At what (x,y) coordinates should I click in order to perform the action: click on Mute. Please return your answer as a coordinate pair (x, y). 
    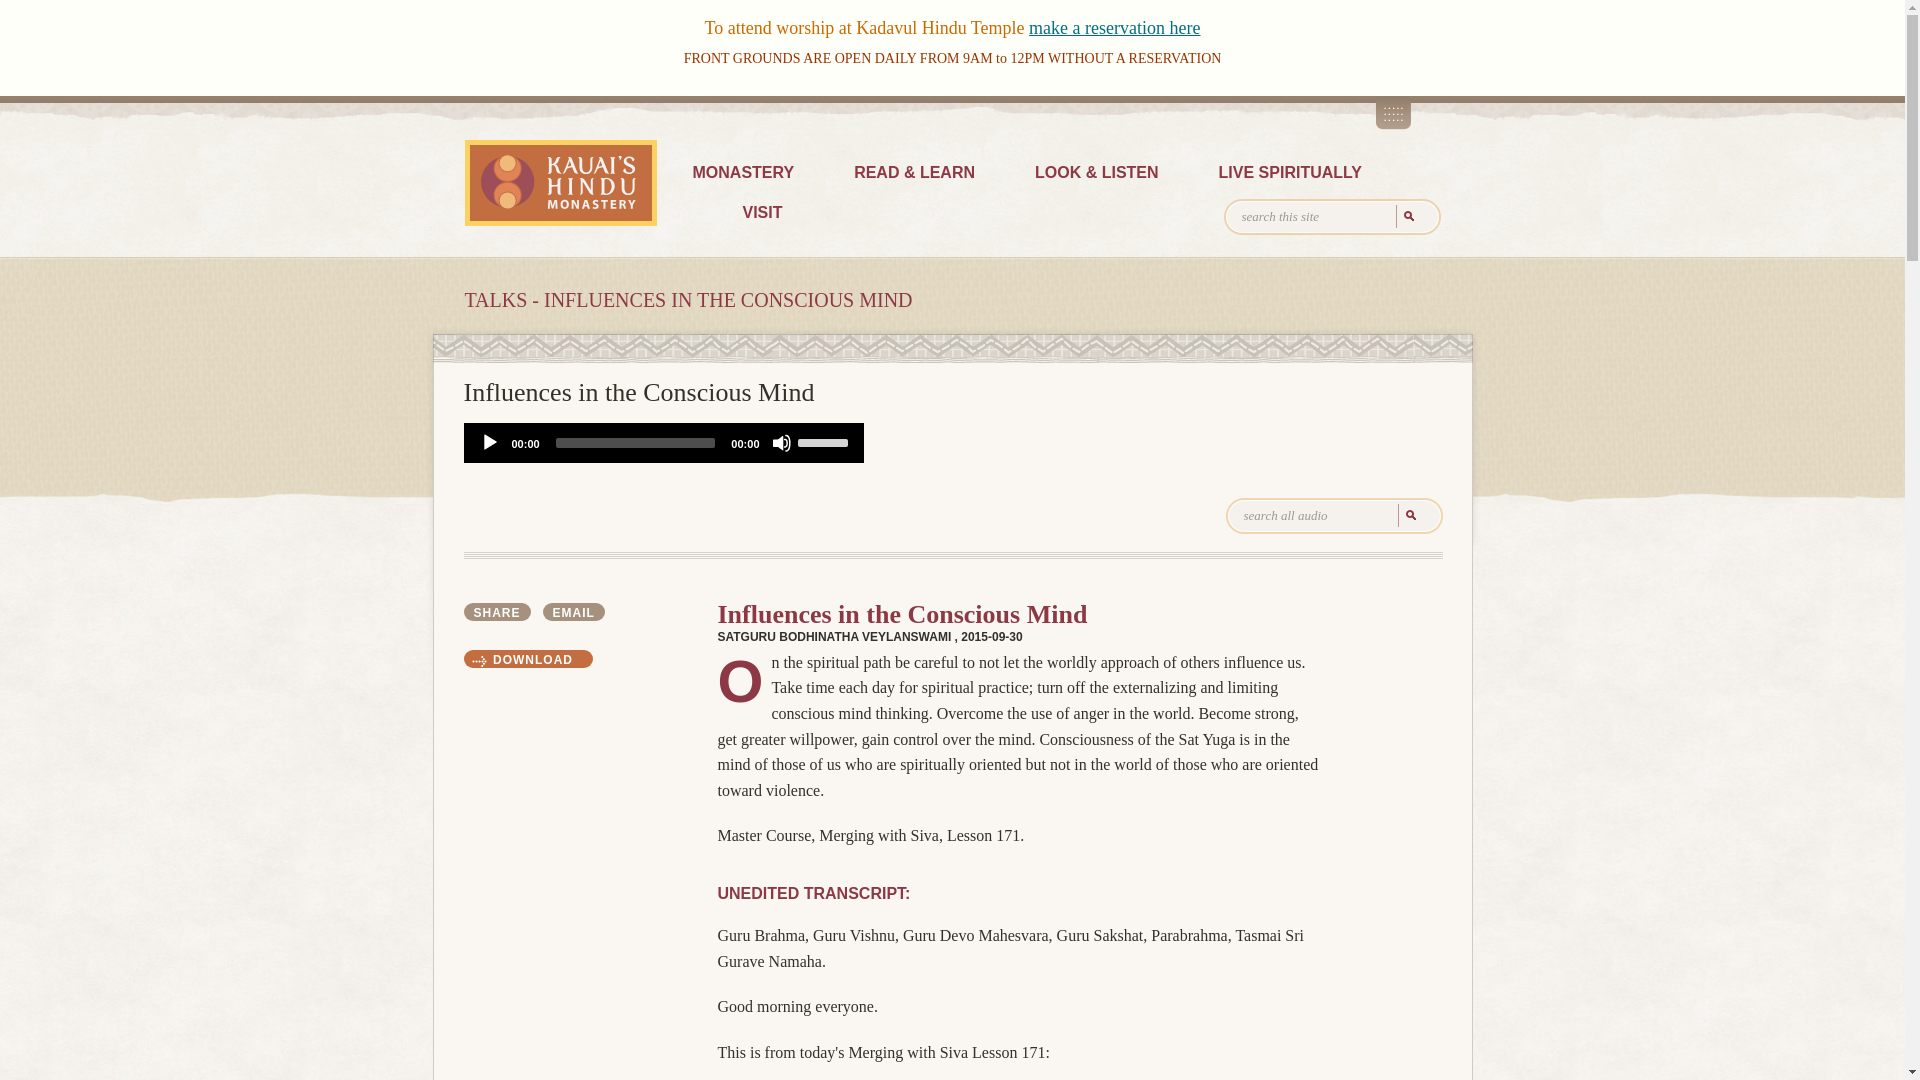
    Looking at the image, I should click on (781, 442).